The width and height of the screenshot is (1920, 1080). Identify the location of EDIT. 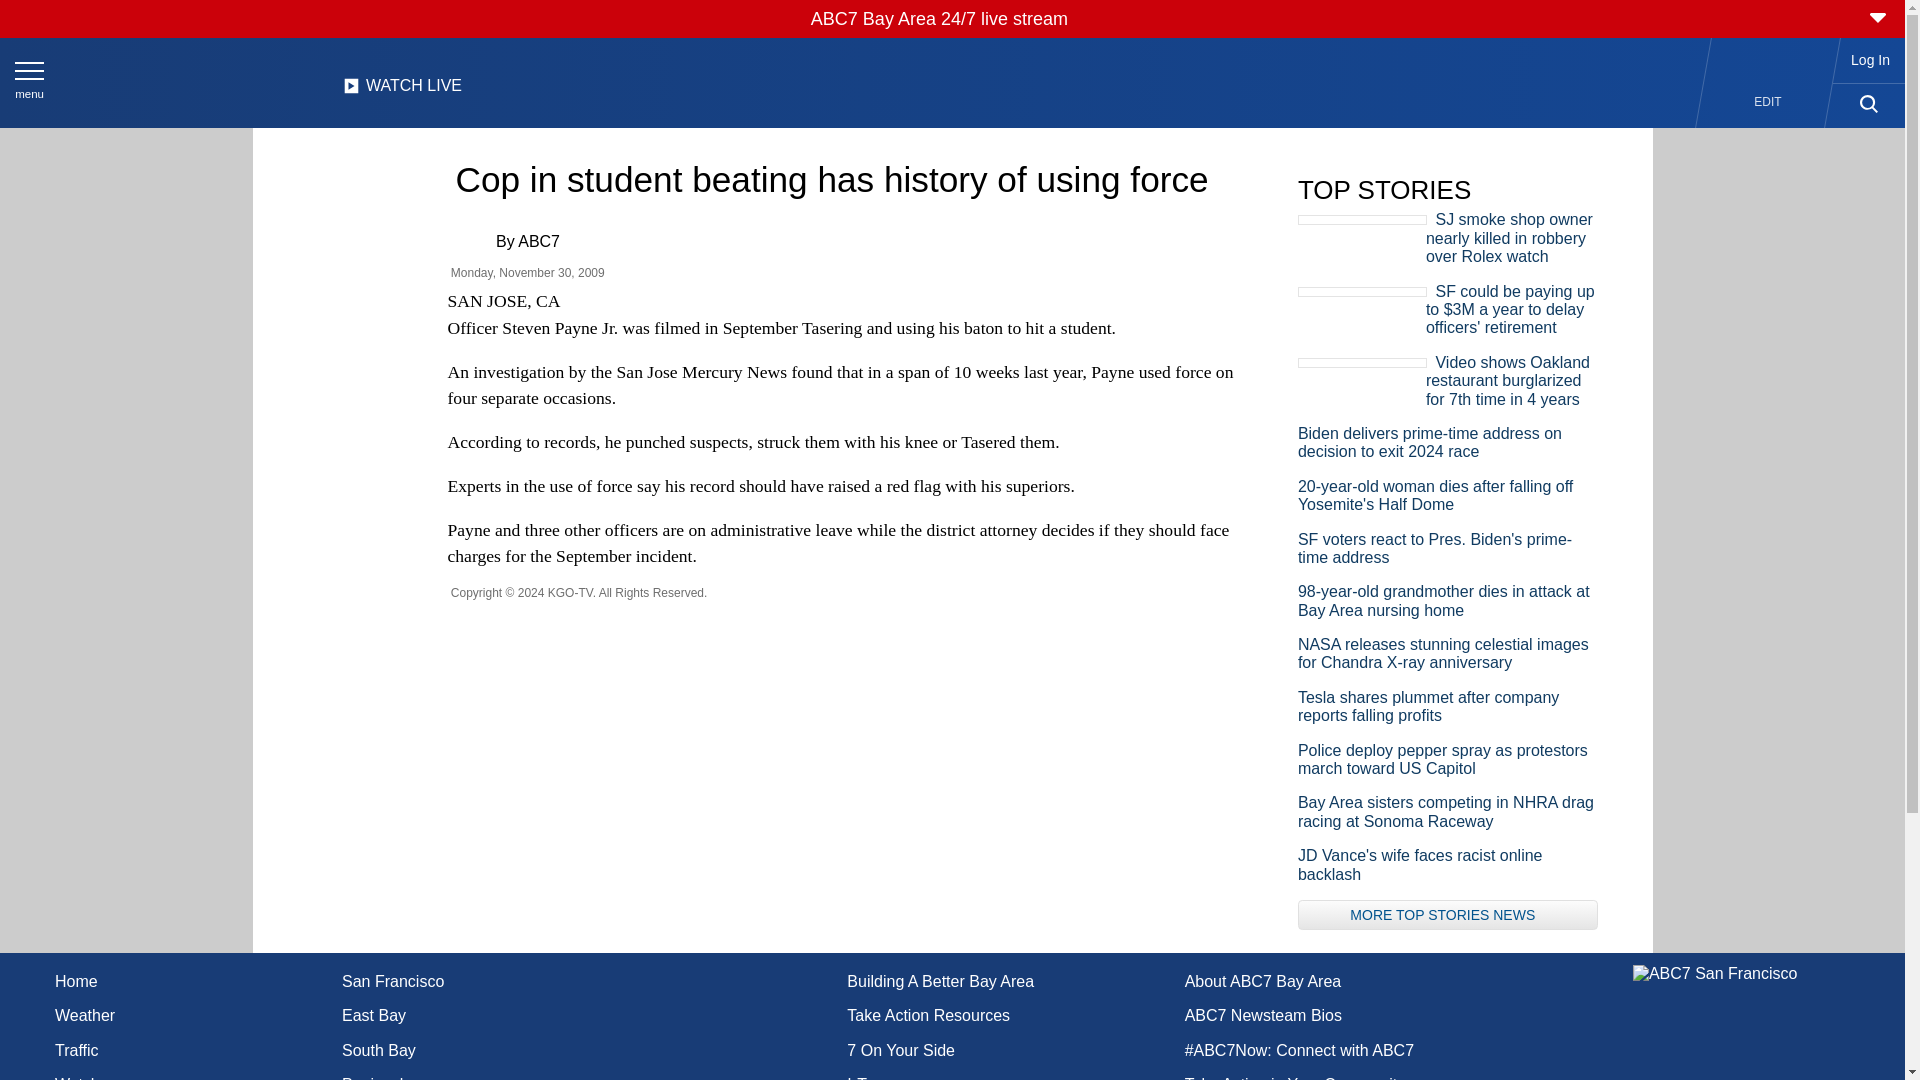
(1768, 102).